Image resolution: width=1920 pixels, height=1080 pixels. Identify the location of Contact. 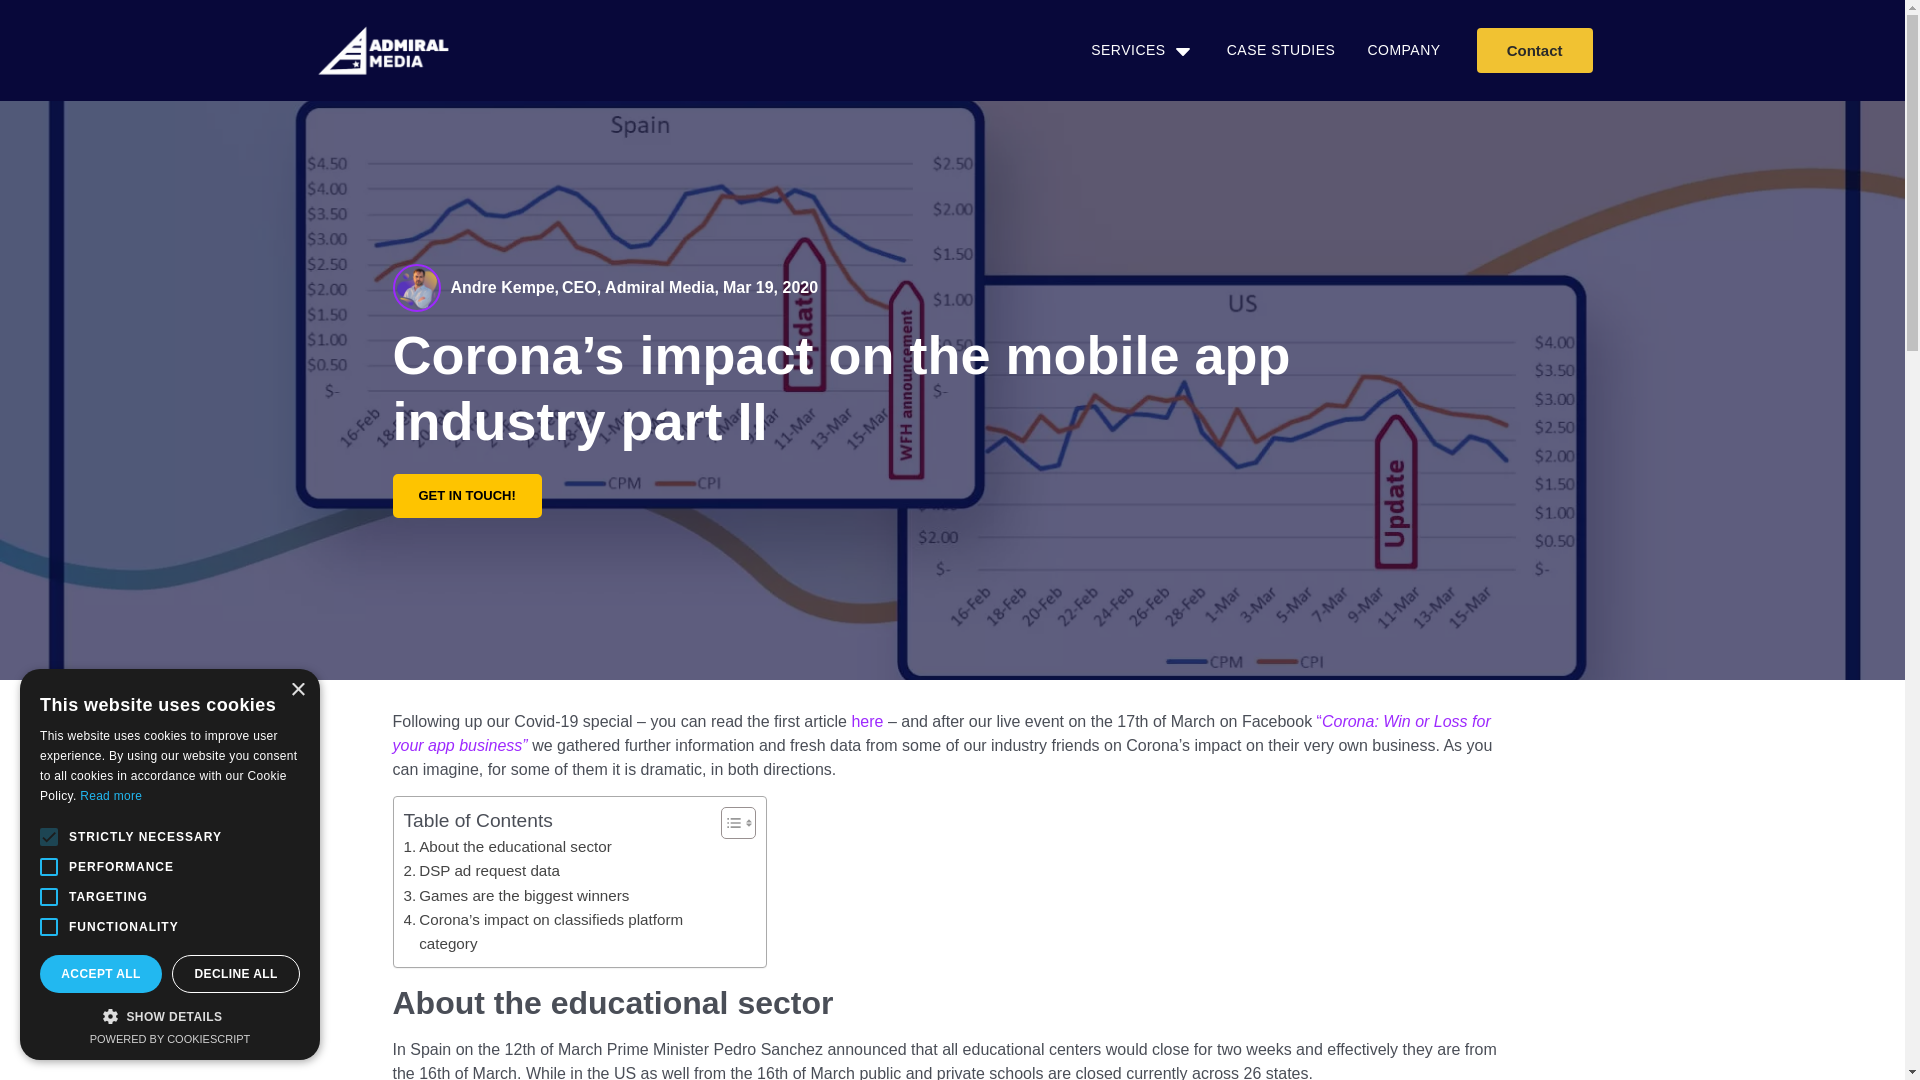
(1534, 50).